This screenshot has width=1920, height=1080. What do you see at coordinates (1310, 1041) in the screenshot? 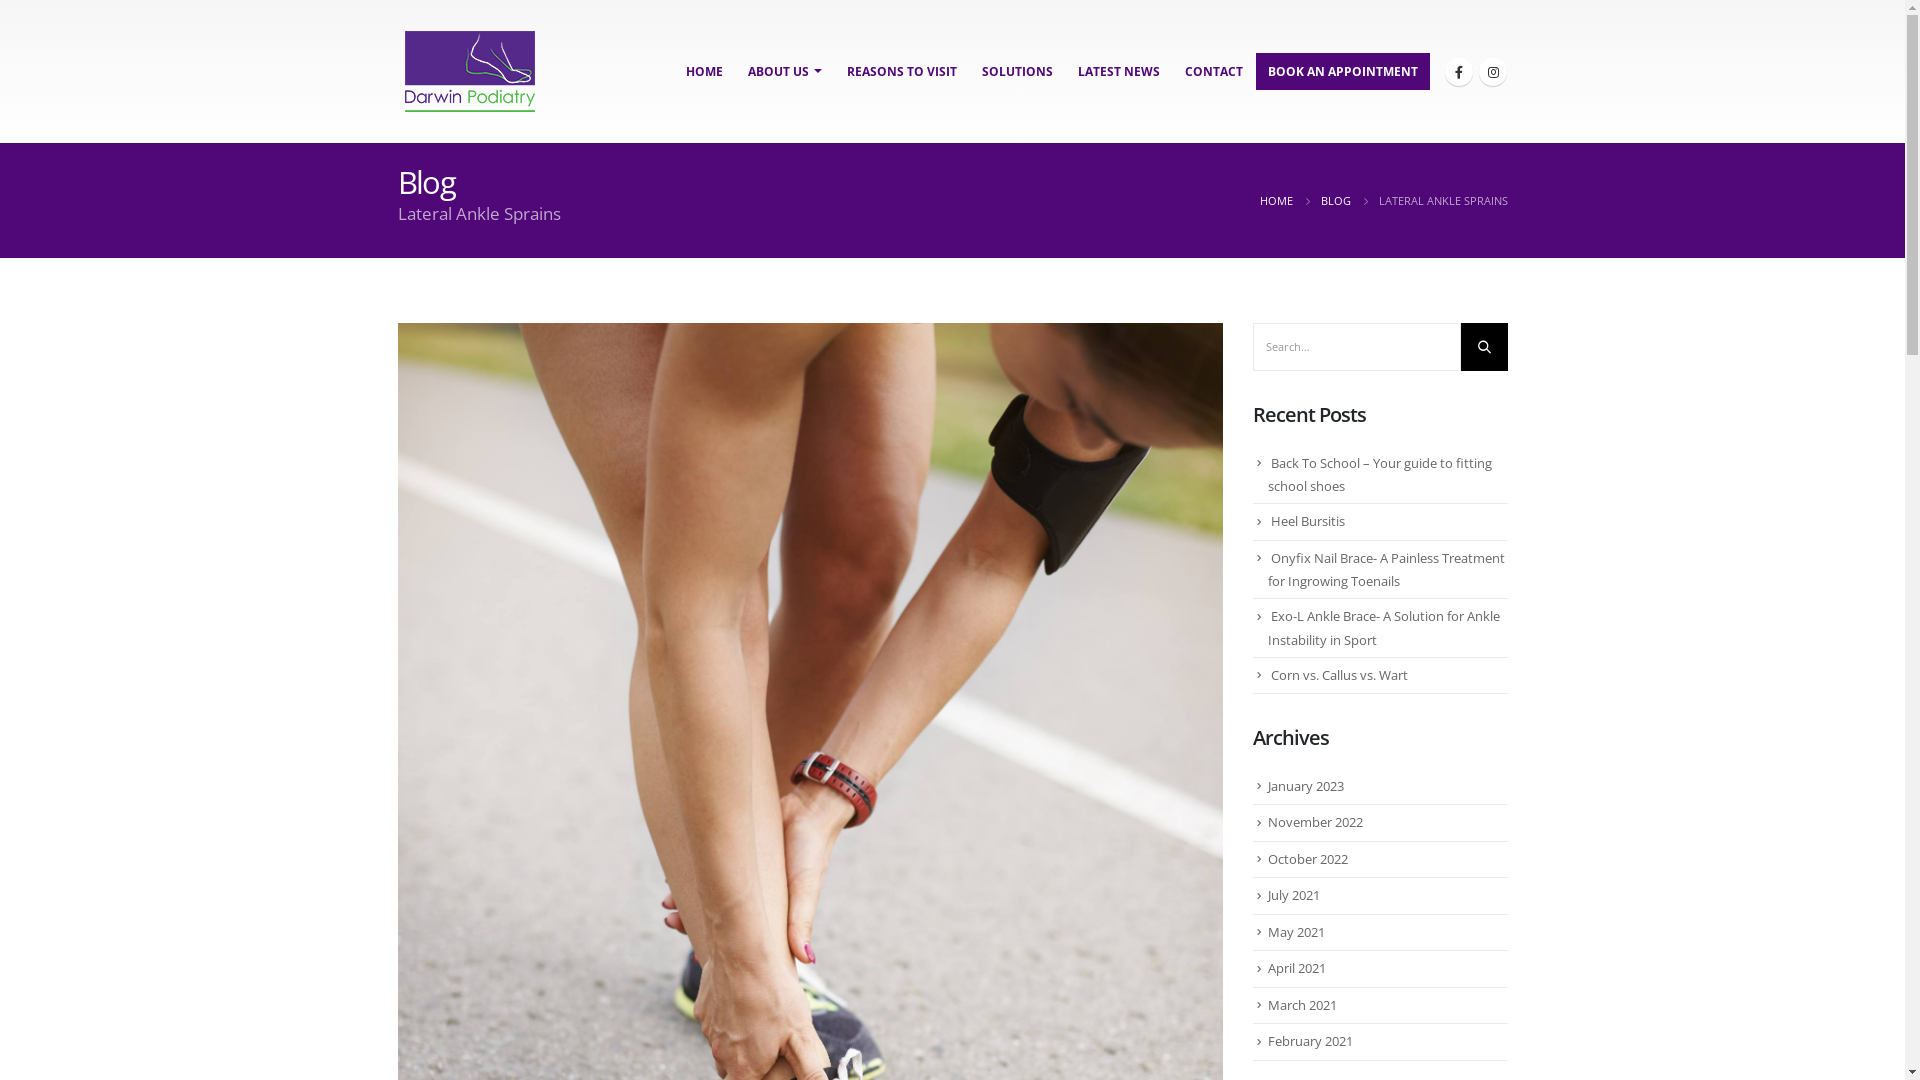
I see `February 2021` at bounding box center [1310, 1041].